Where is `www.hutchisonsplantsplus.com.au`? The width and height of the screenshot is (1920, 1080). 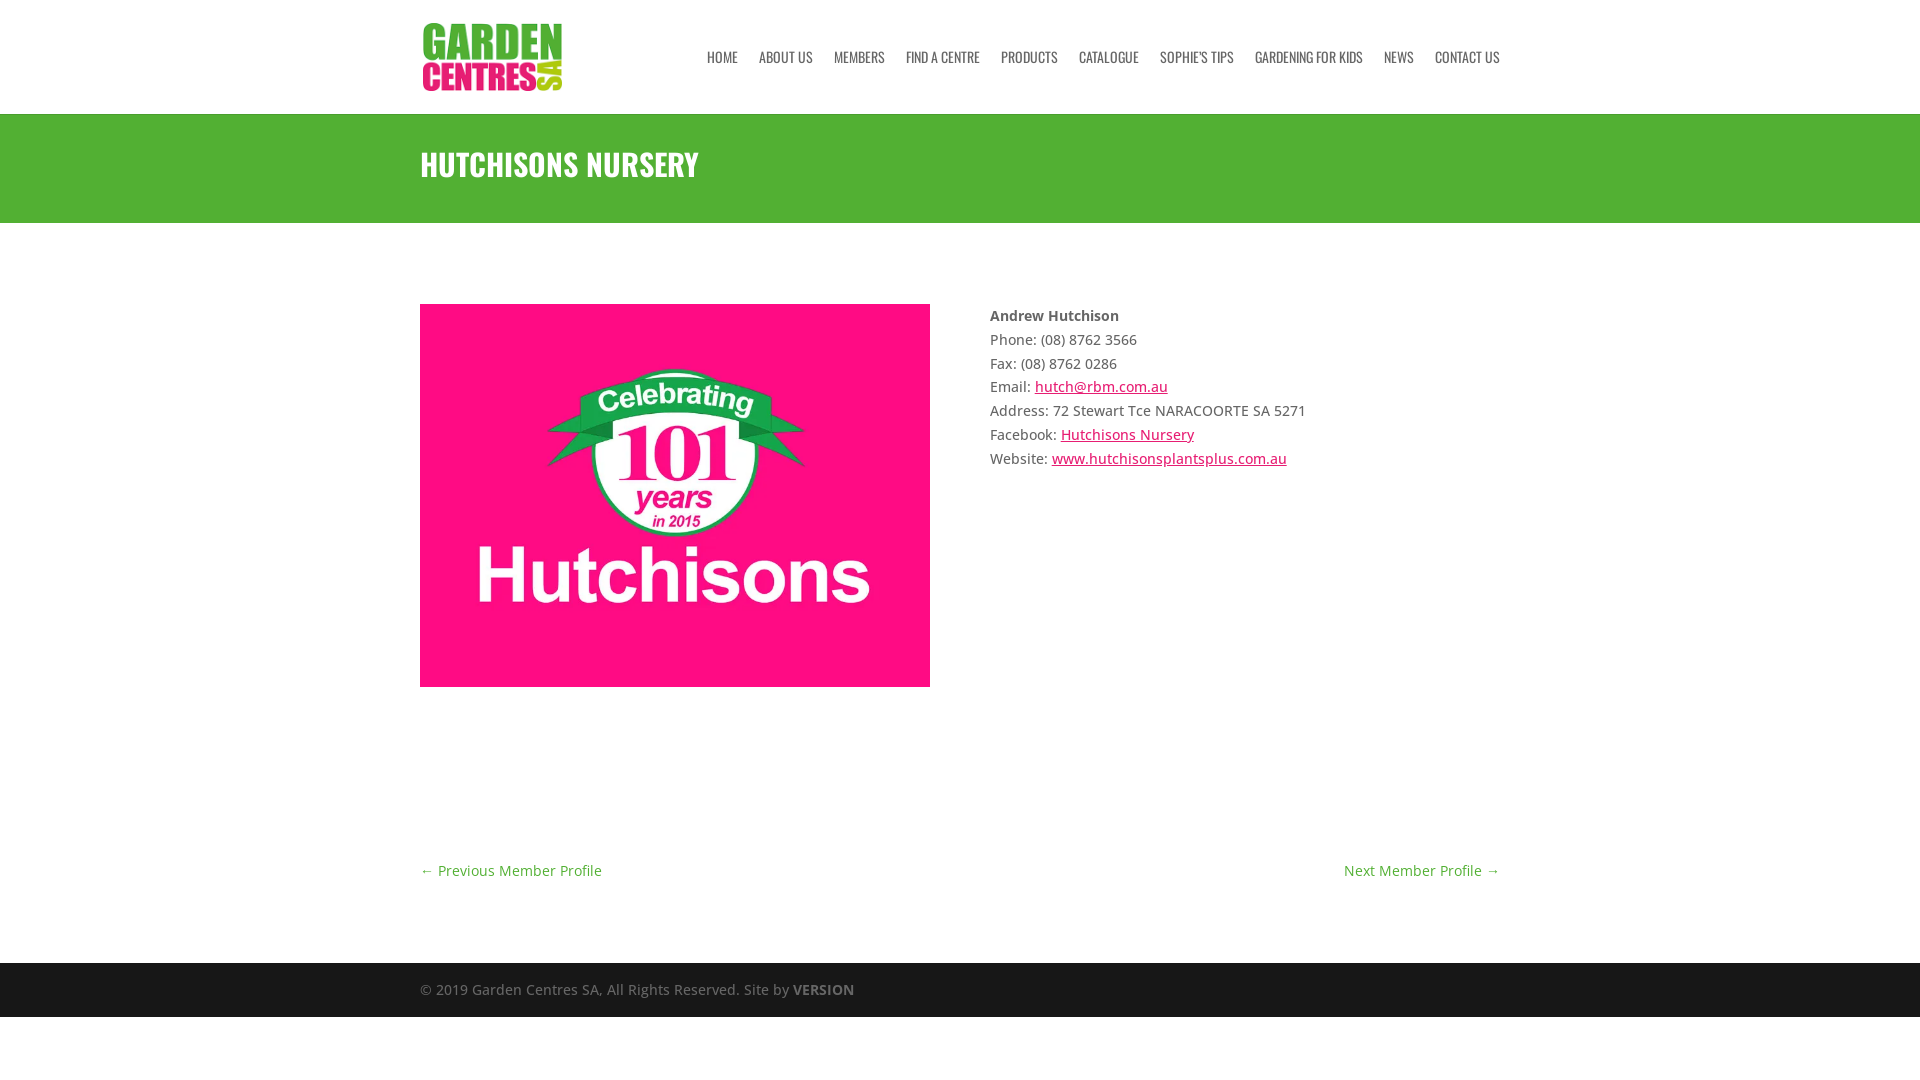 www.hutchisonsplantsplus.com.au is located at coordinates (1170, 458).